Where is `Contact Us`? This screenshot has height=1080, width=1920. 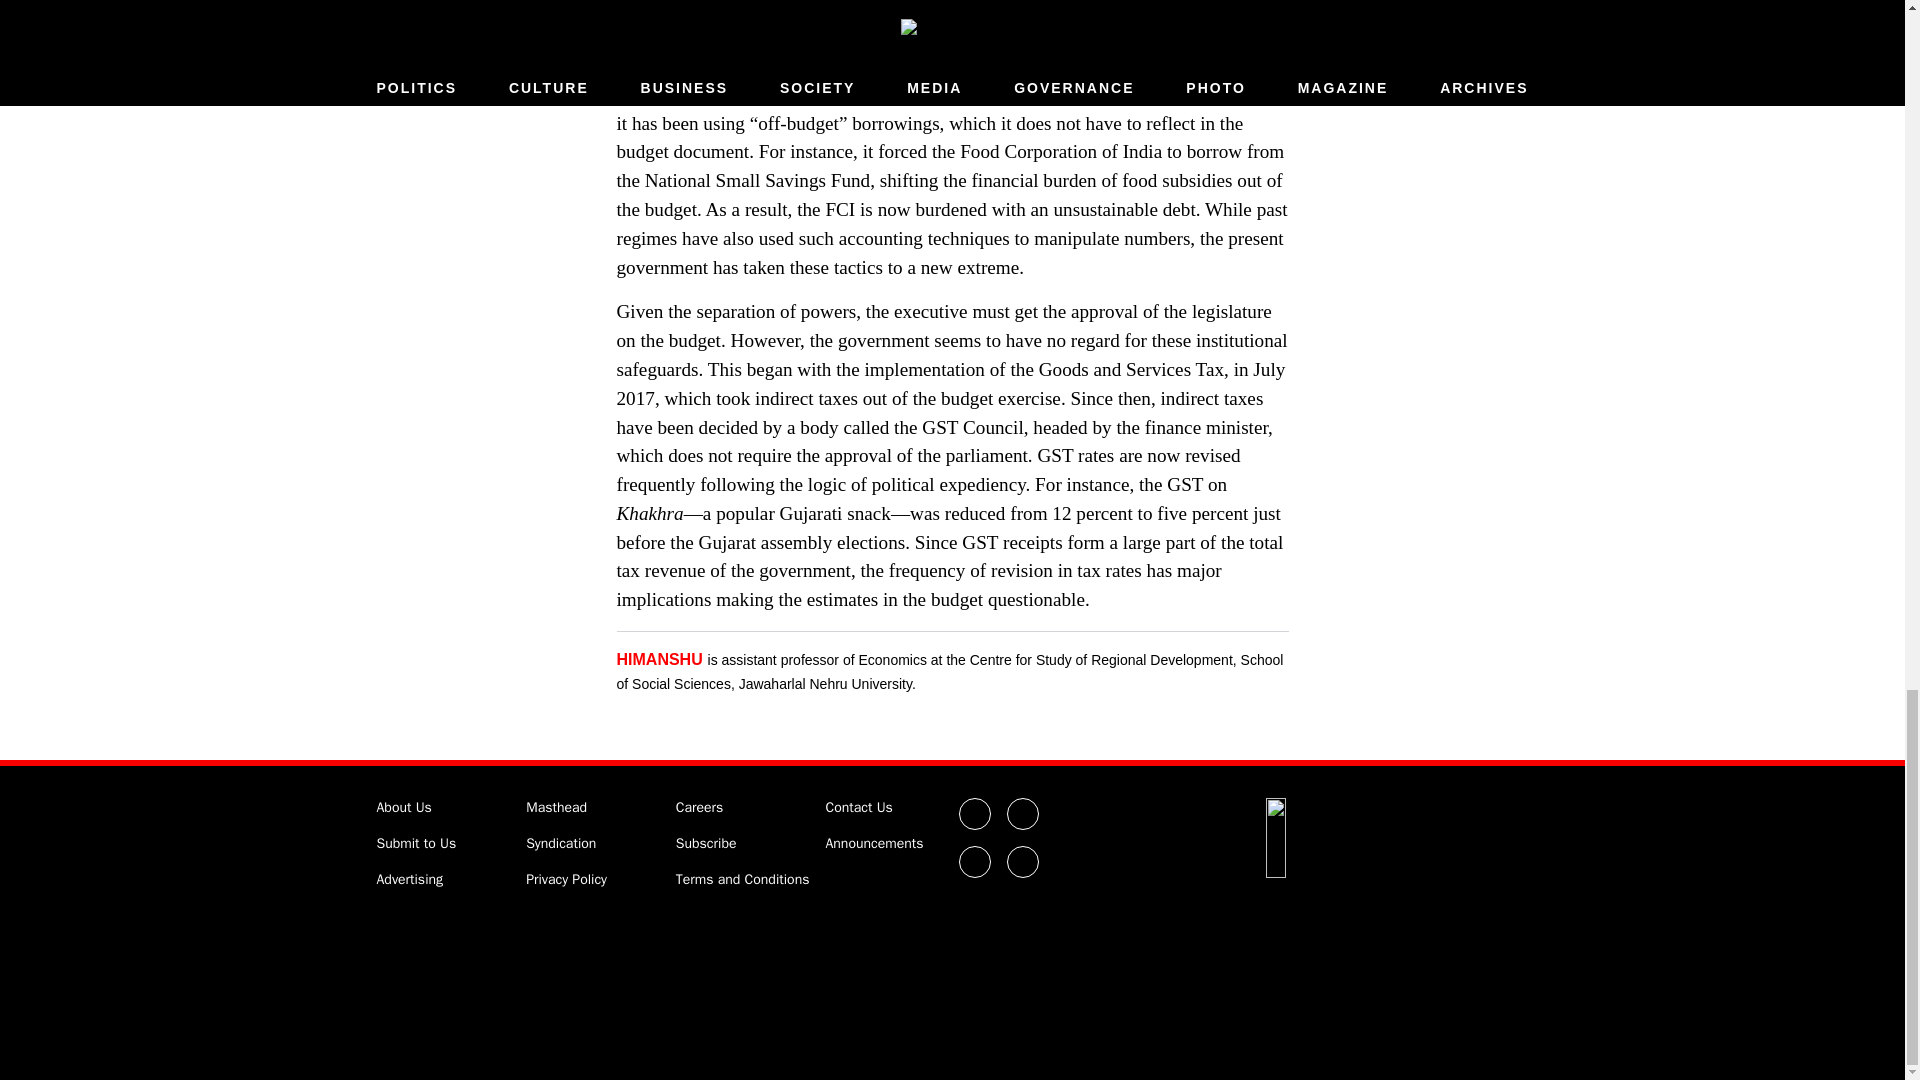
Contact Us is located at coordinates (858, 808).